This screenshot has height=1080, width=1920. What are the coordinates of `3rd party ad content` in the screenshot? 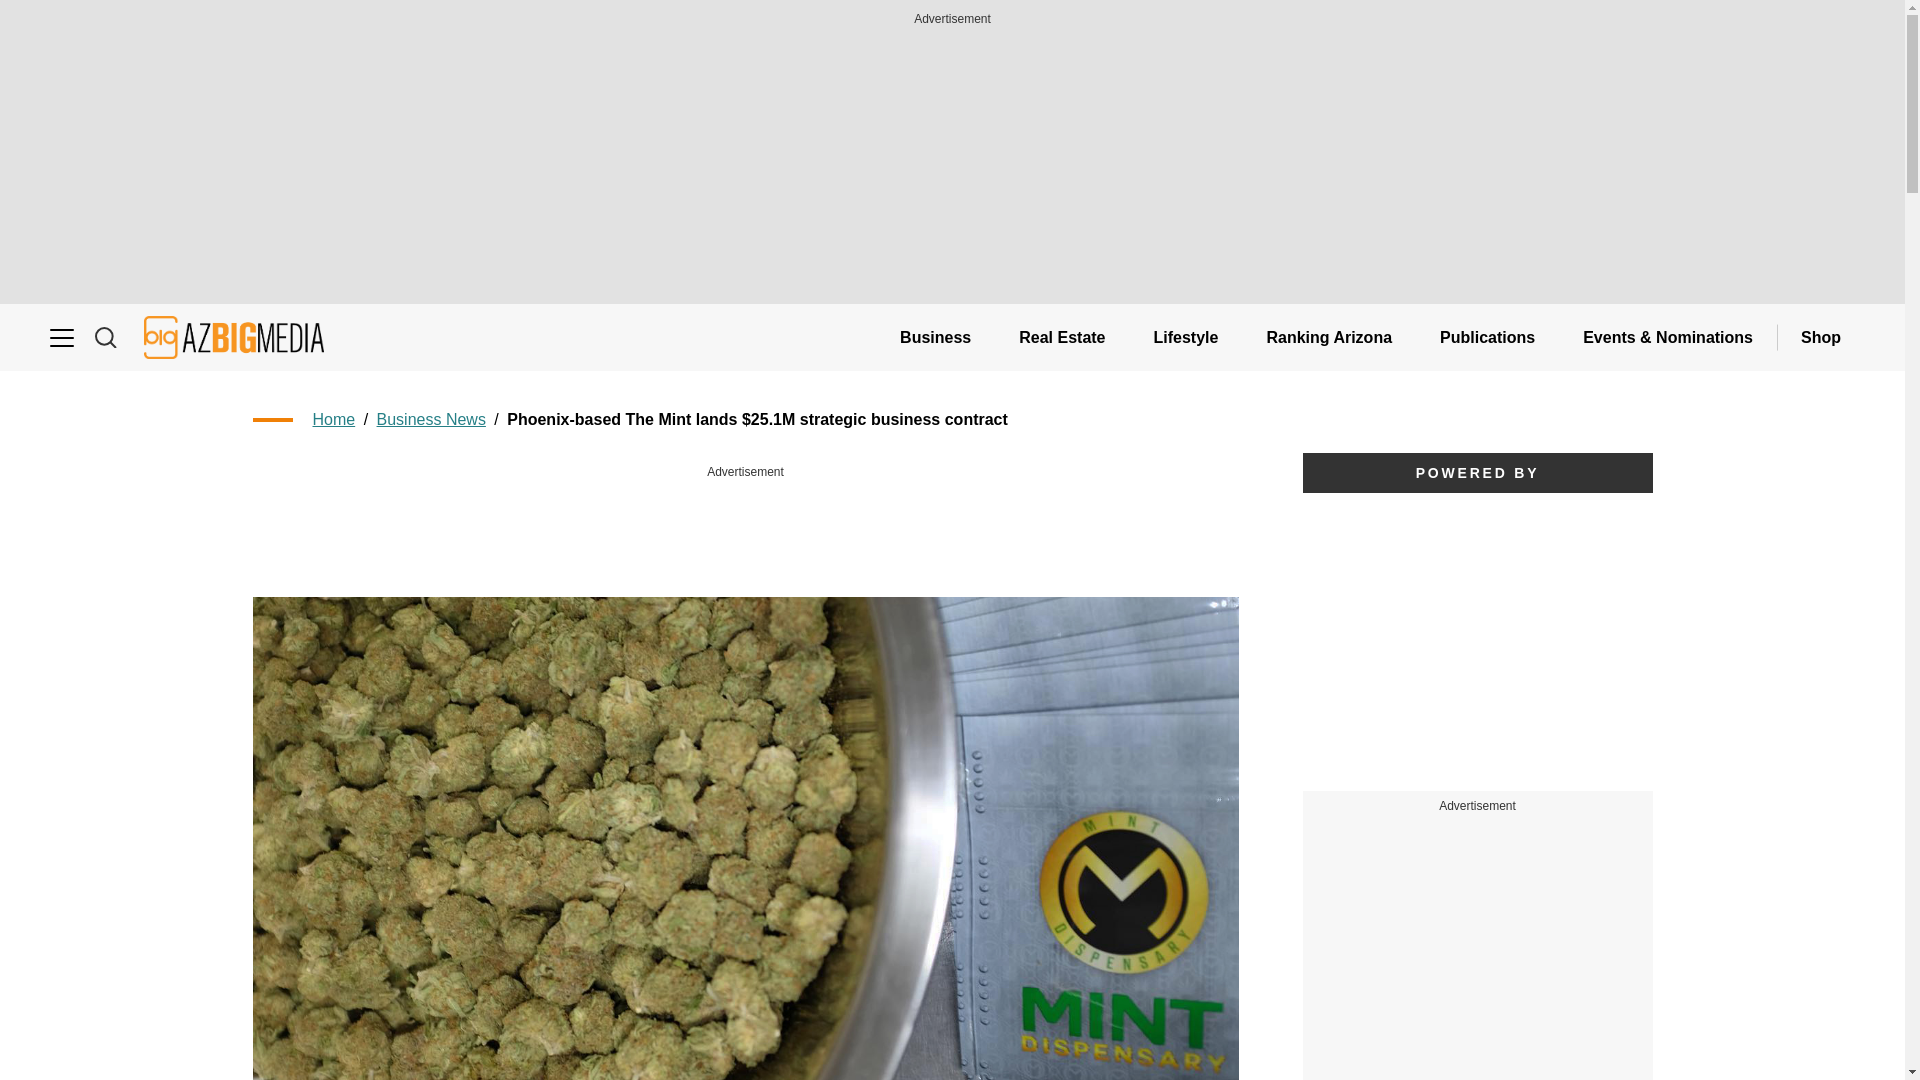 It's located at (1476, 642).